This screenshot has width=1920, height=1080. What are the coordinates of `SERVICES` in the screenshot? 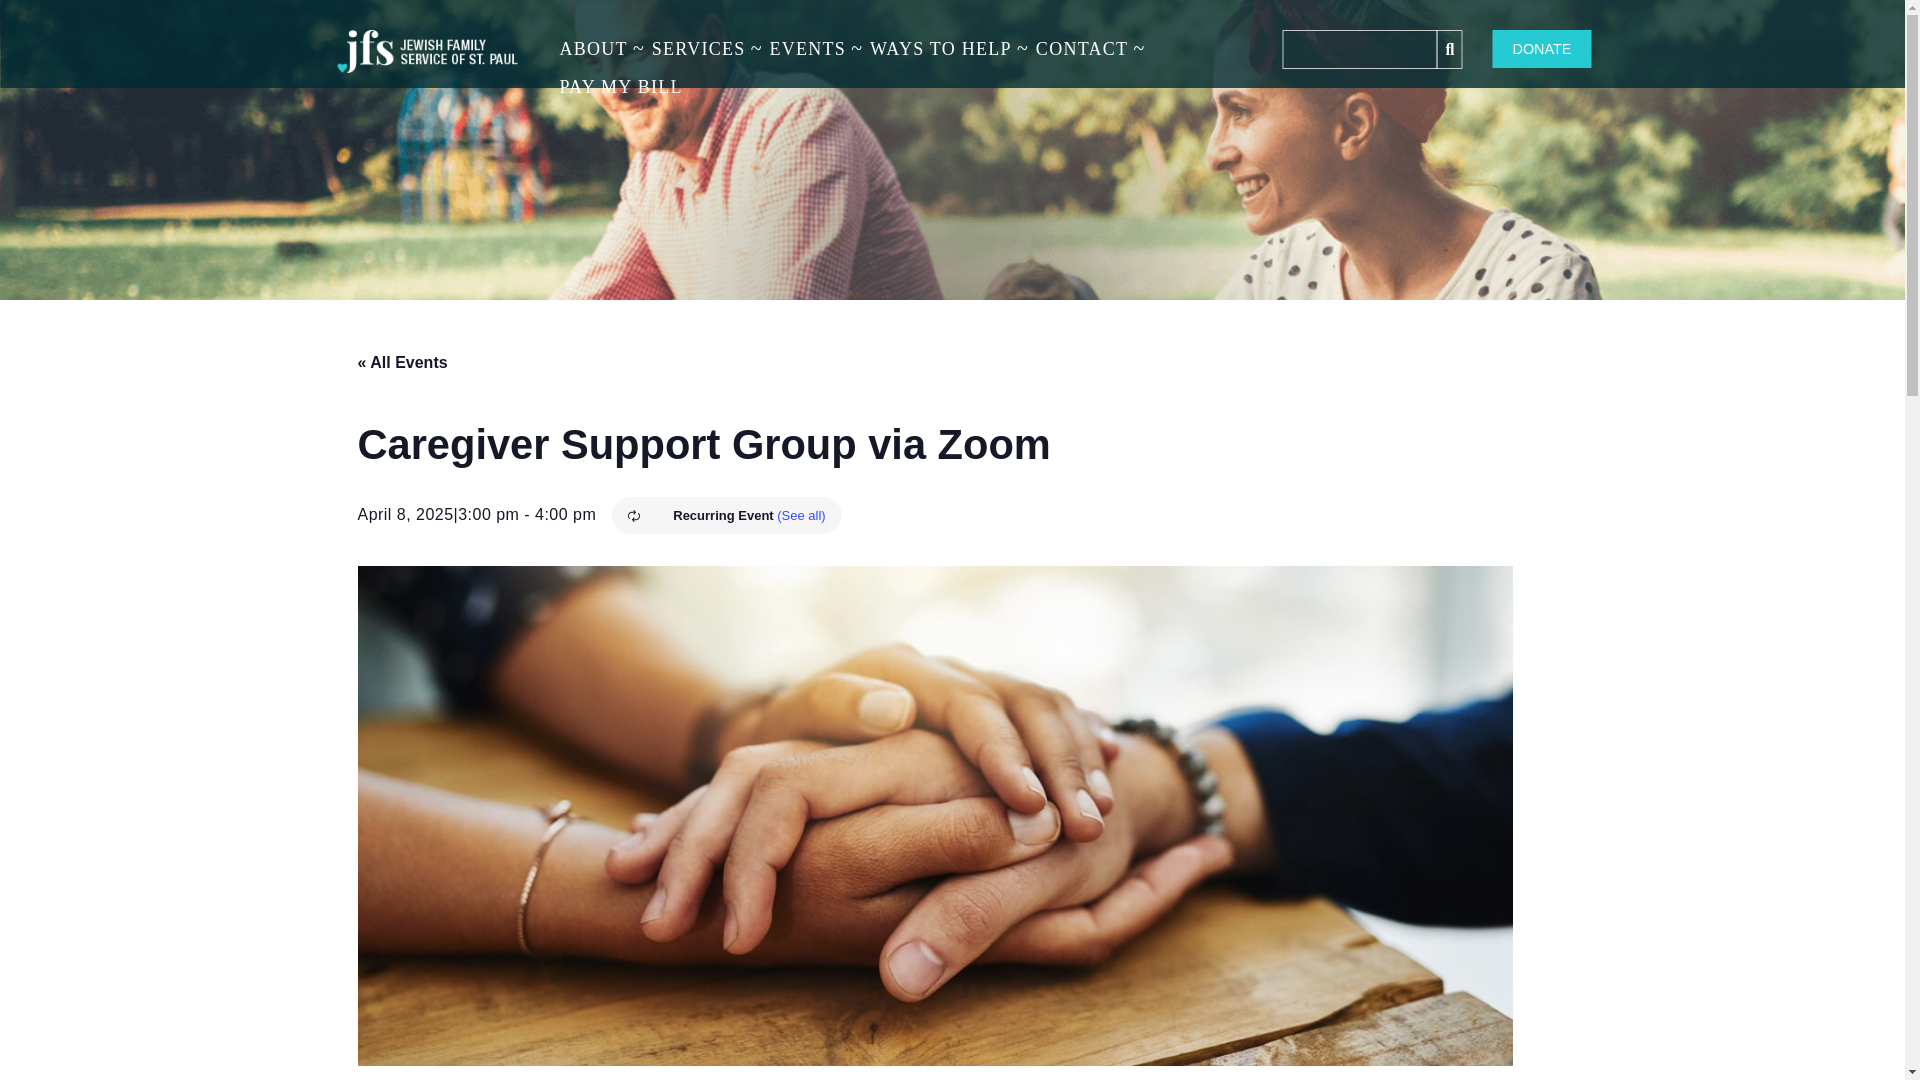 It's located at (698, 49).